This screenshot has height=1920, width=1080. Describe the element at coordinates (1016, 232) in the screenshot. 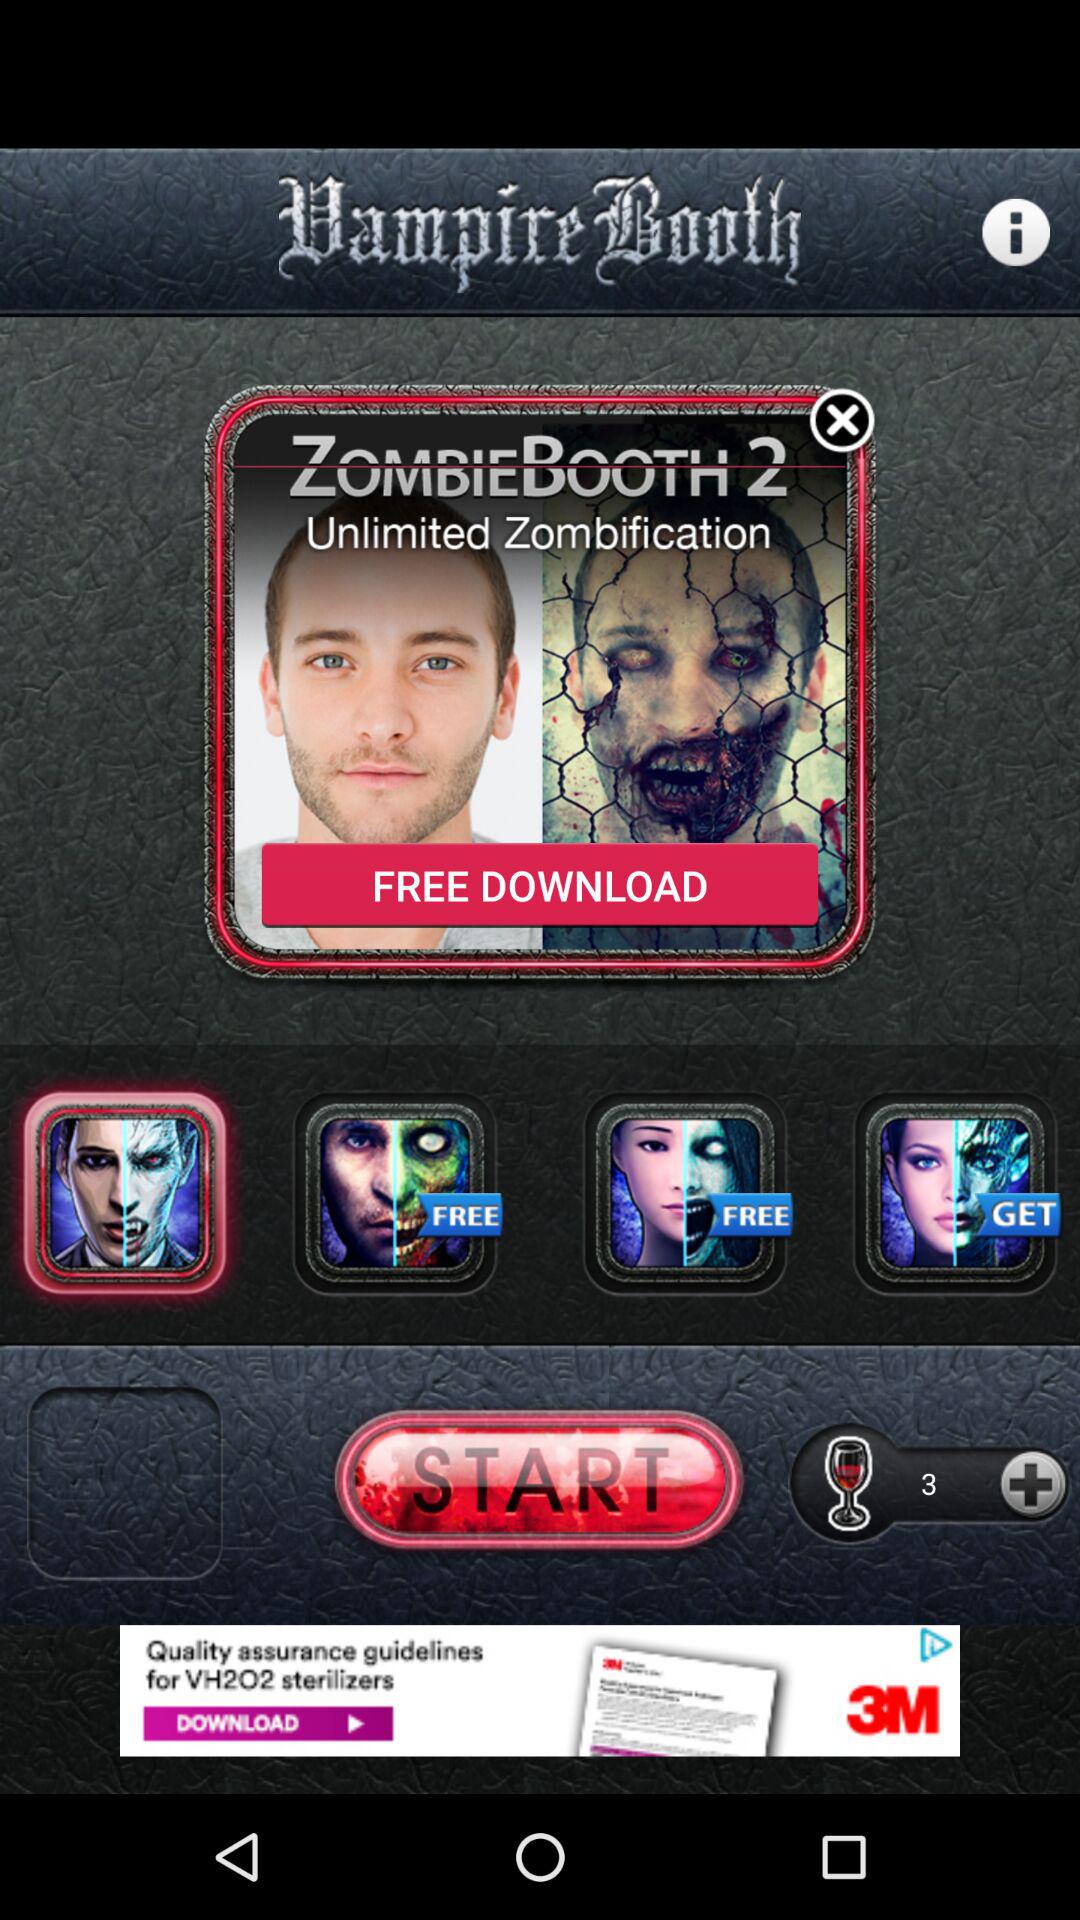

I see `more information` at that location.